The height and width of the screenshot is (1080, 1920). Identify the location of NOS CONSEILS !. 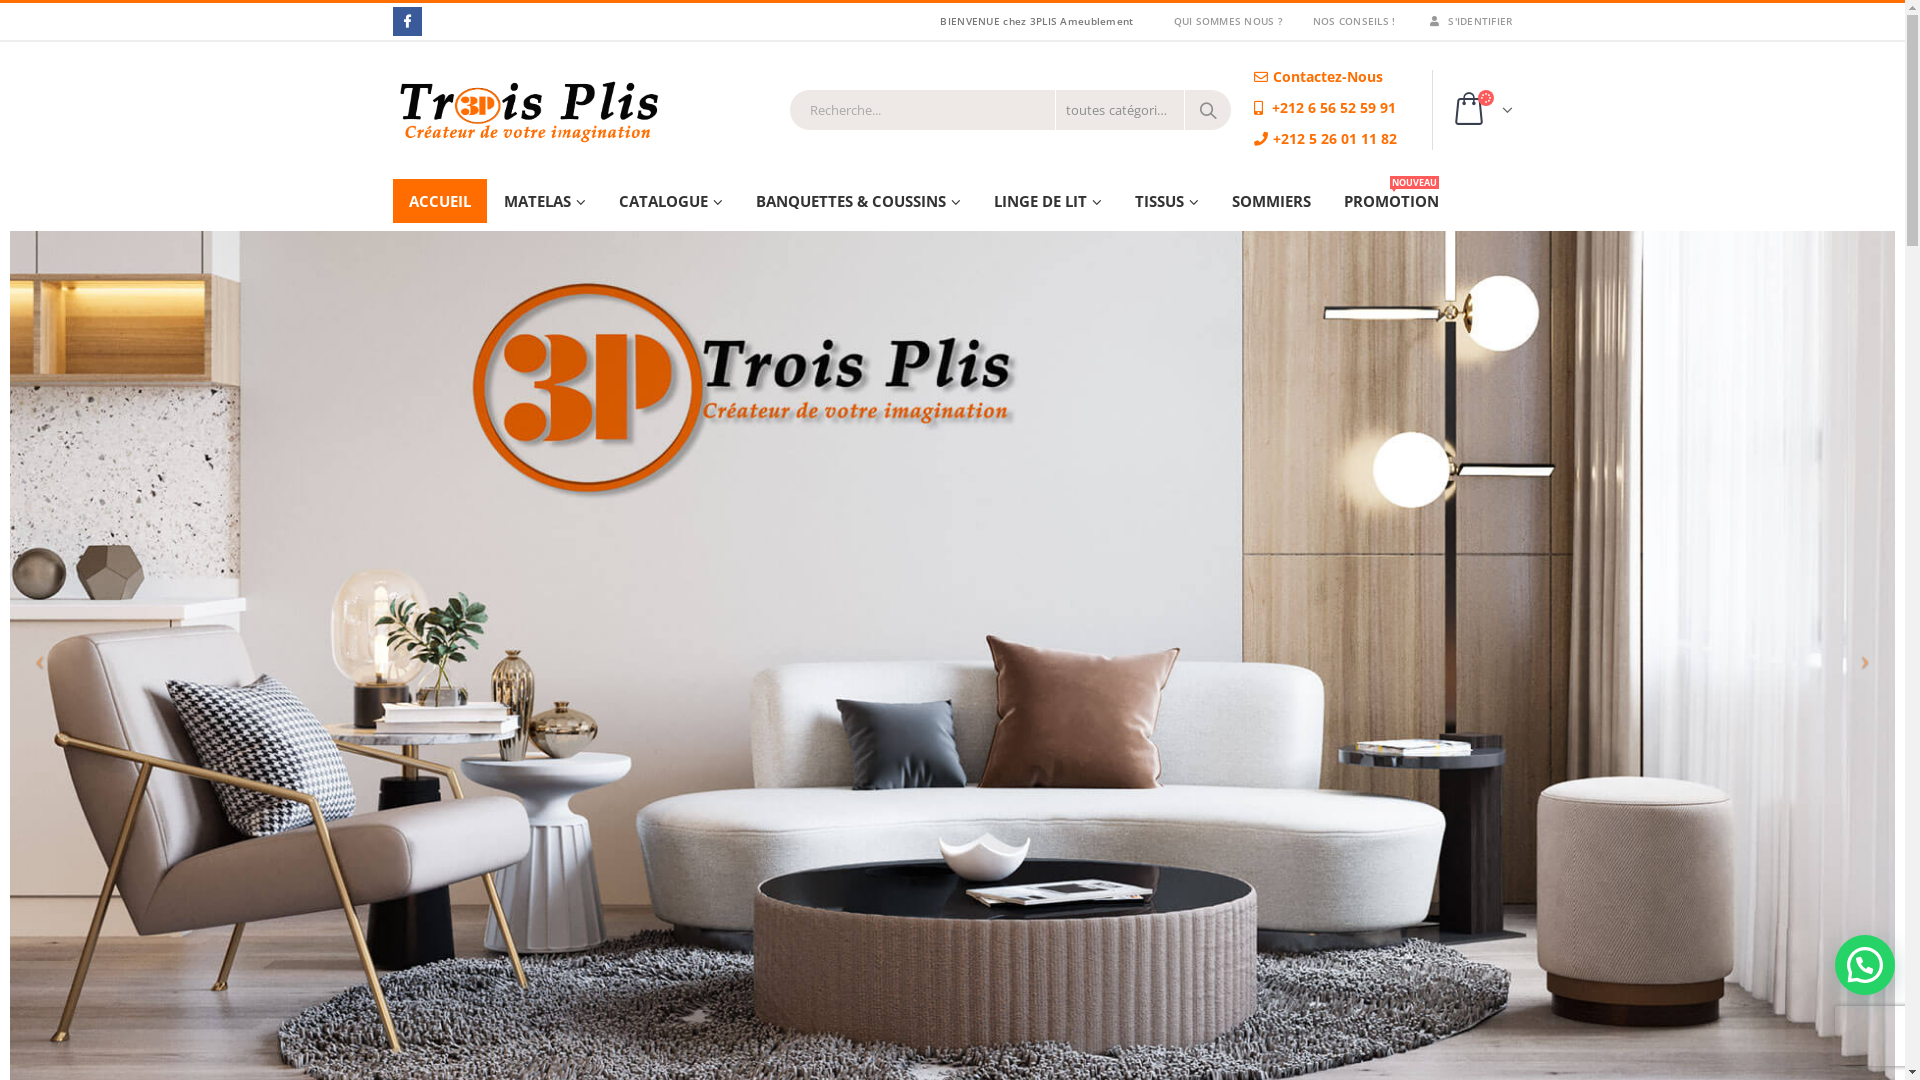
(1354, 21).